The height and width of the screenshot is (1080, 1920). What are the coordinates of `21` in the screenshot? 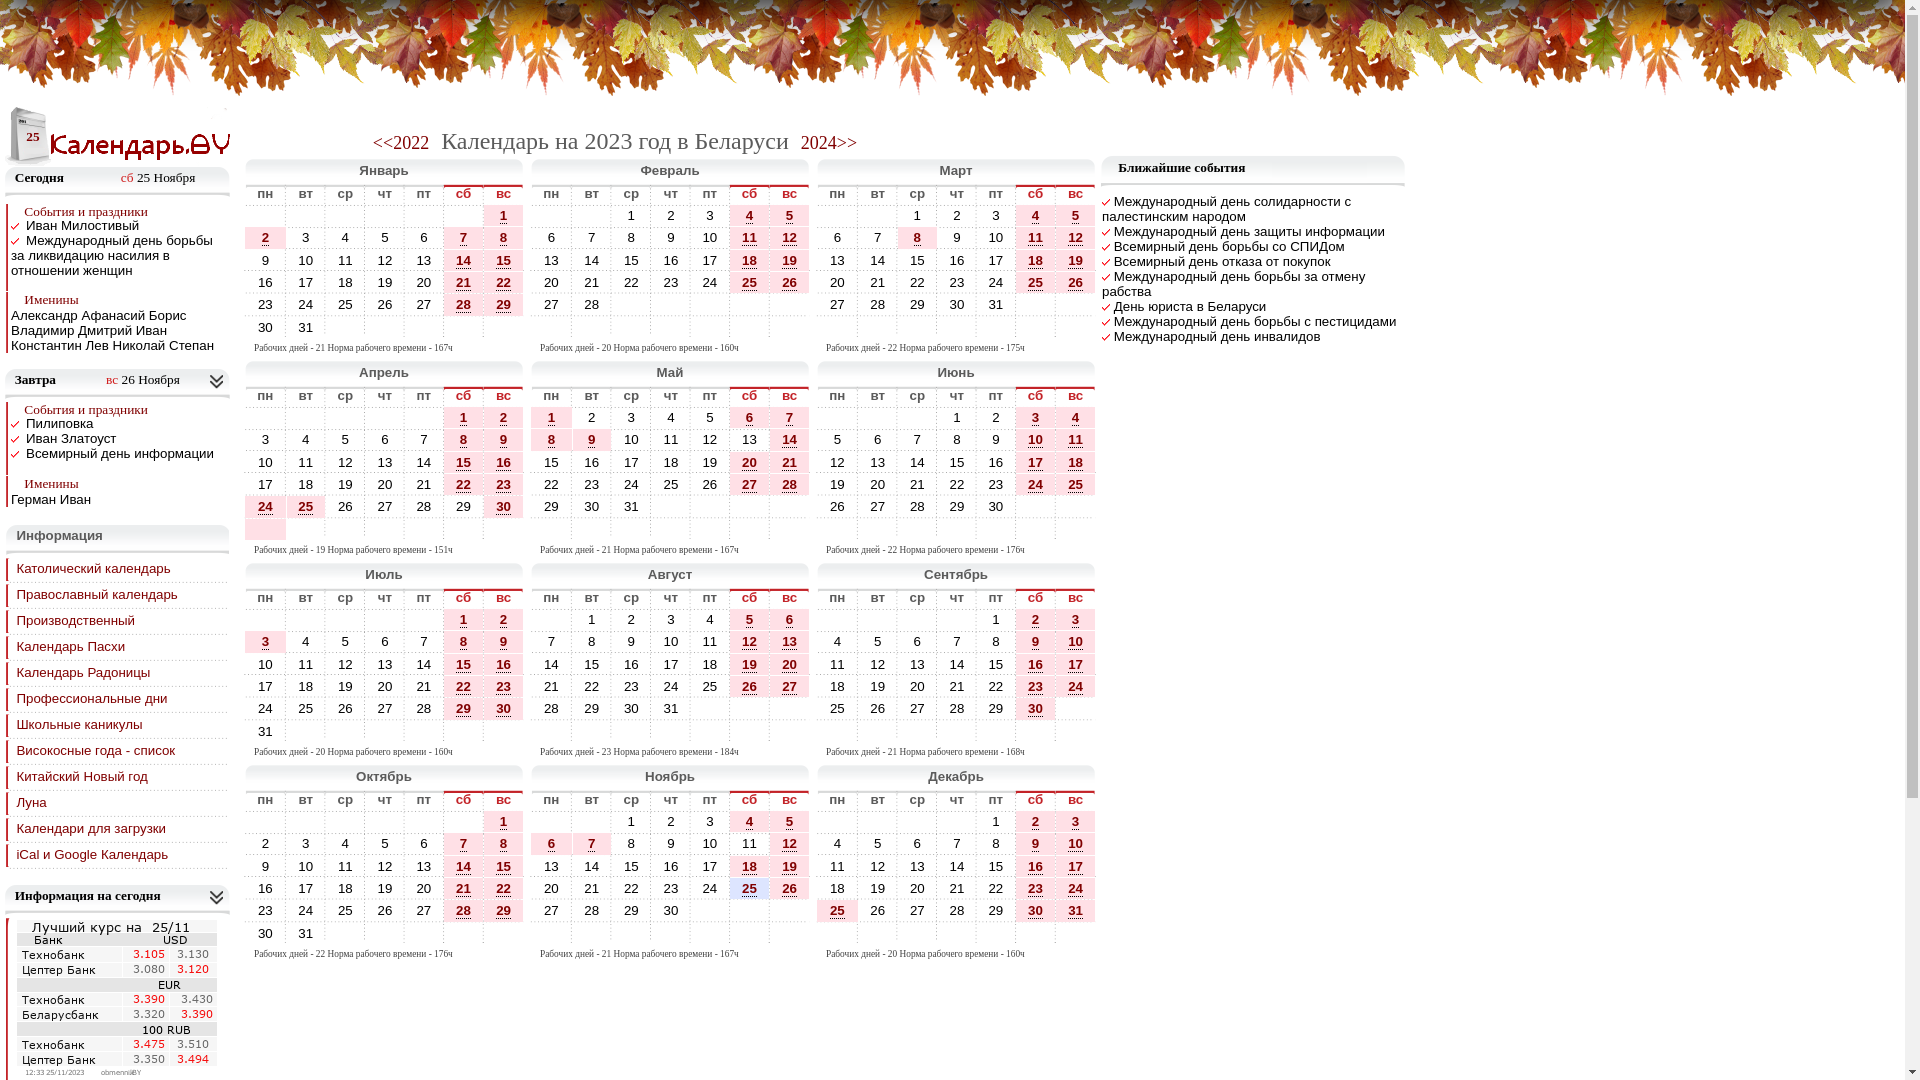 It's located at (957, 888).